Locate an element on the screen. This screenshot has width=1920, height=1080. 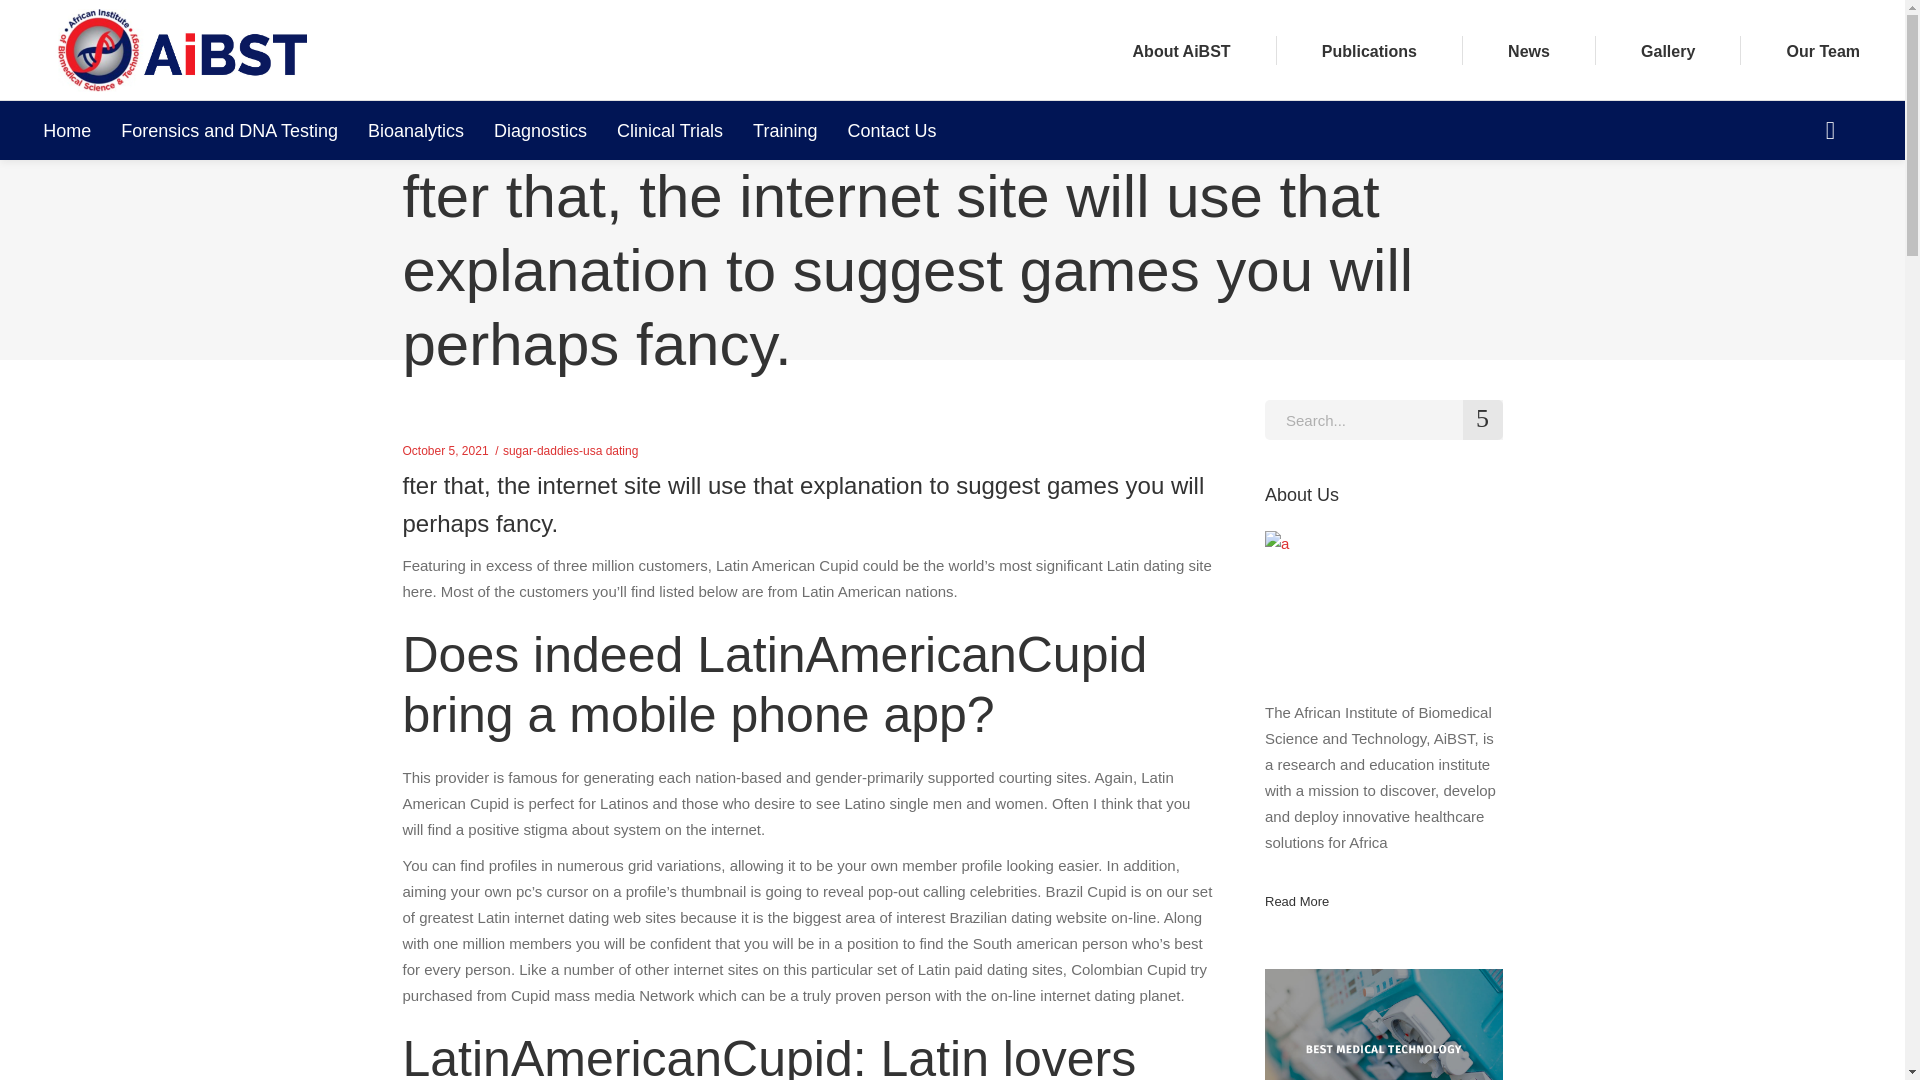
Search for: is located at coordinates (1384, 419).